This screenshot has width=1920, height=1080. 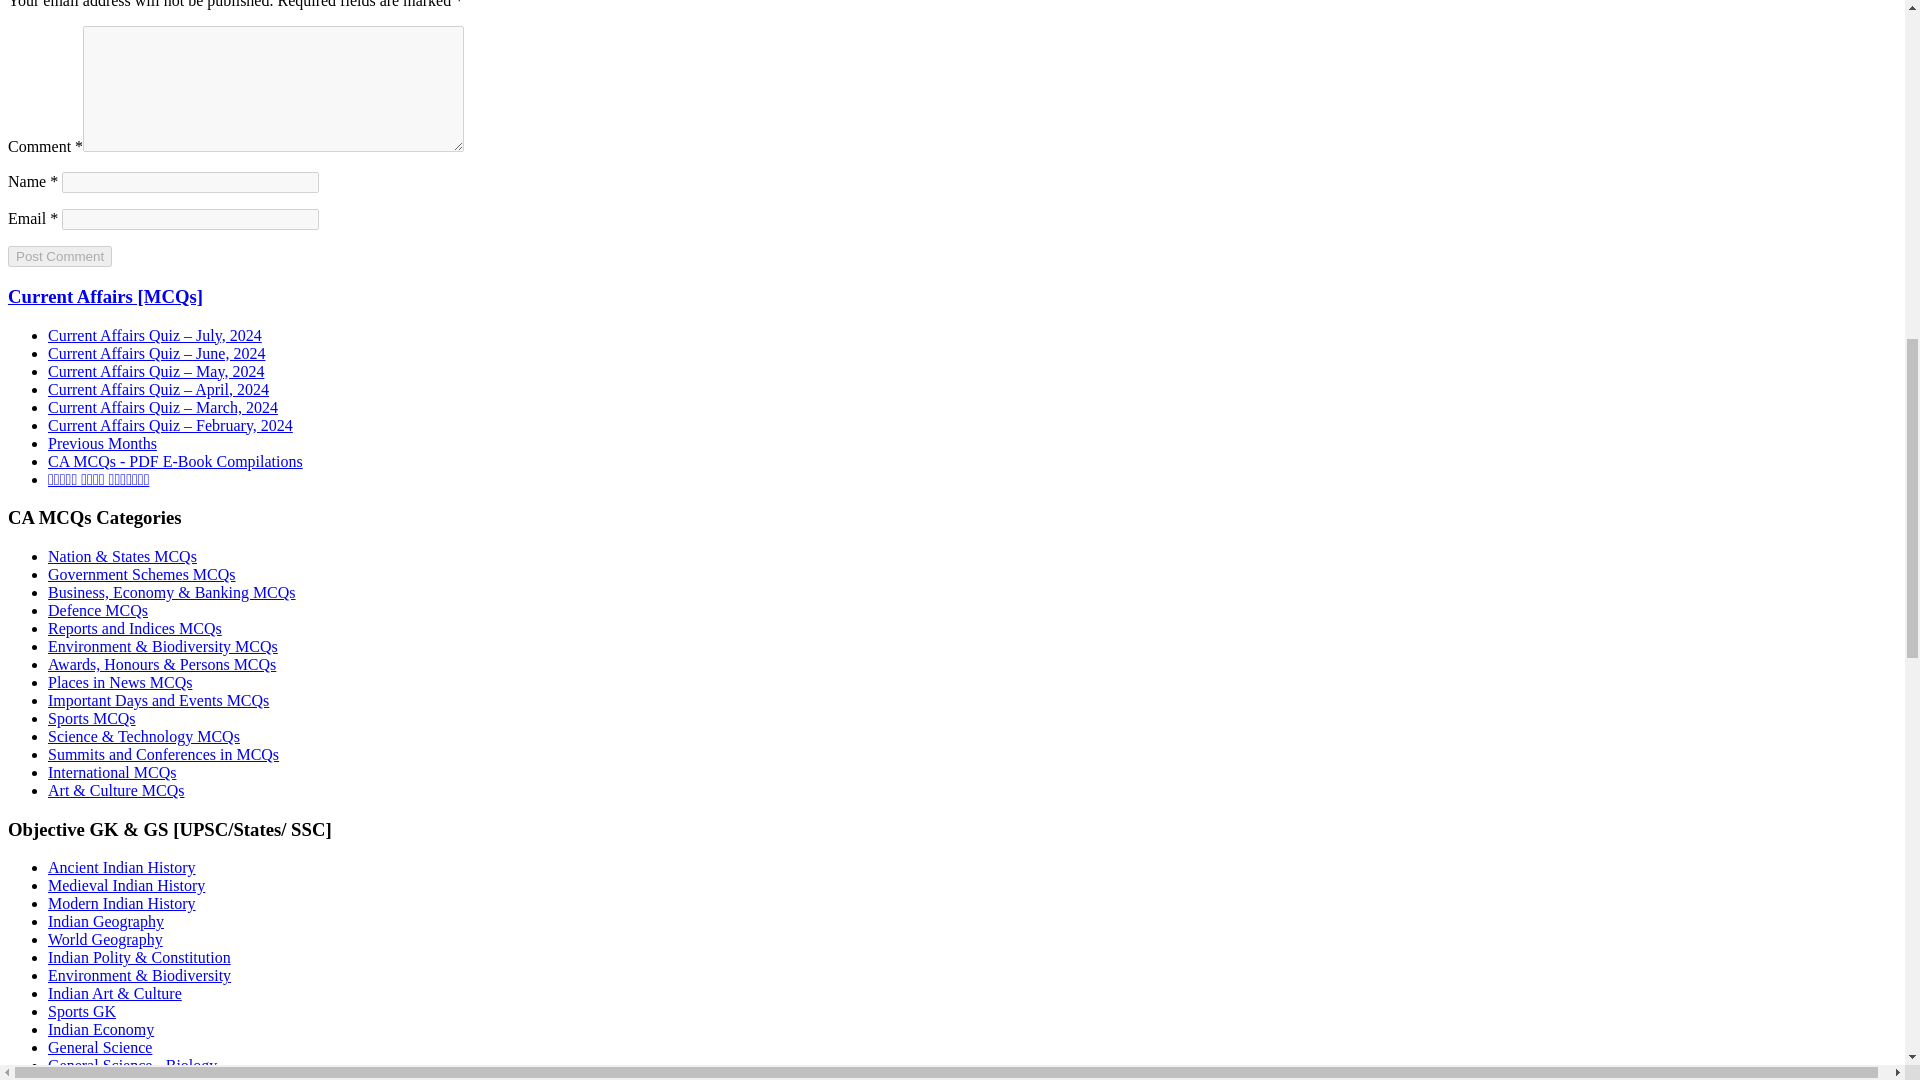 What do you see at coordinates (98, 610) in the screenshot?
I see `Defence MCQs` at bounding box center [98, 610].